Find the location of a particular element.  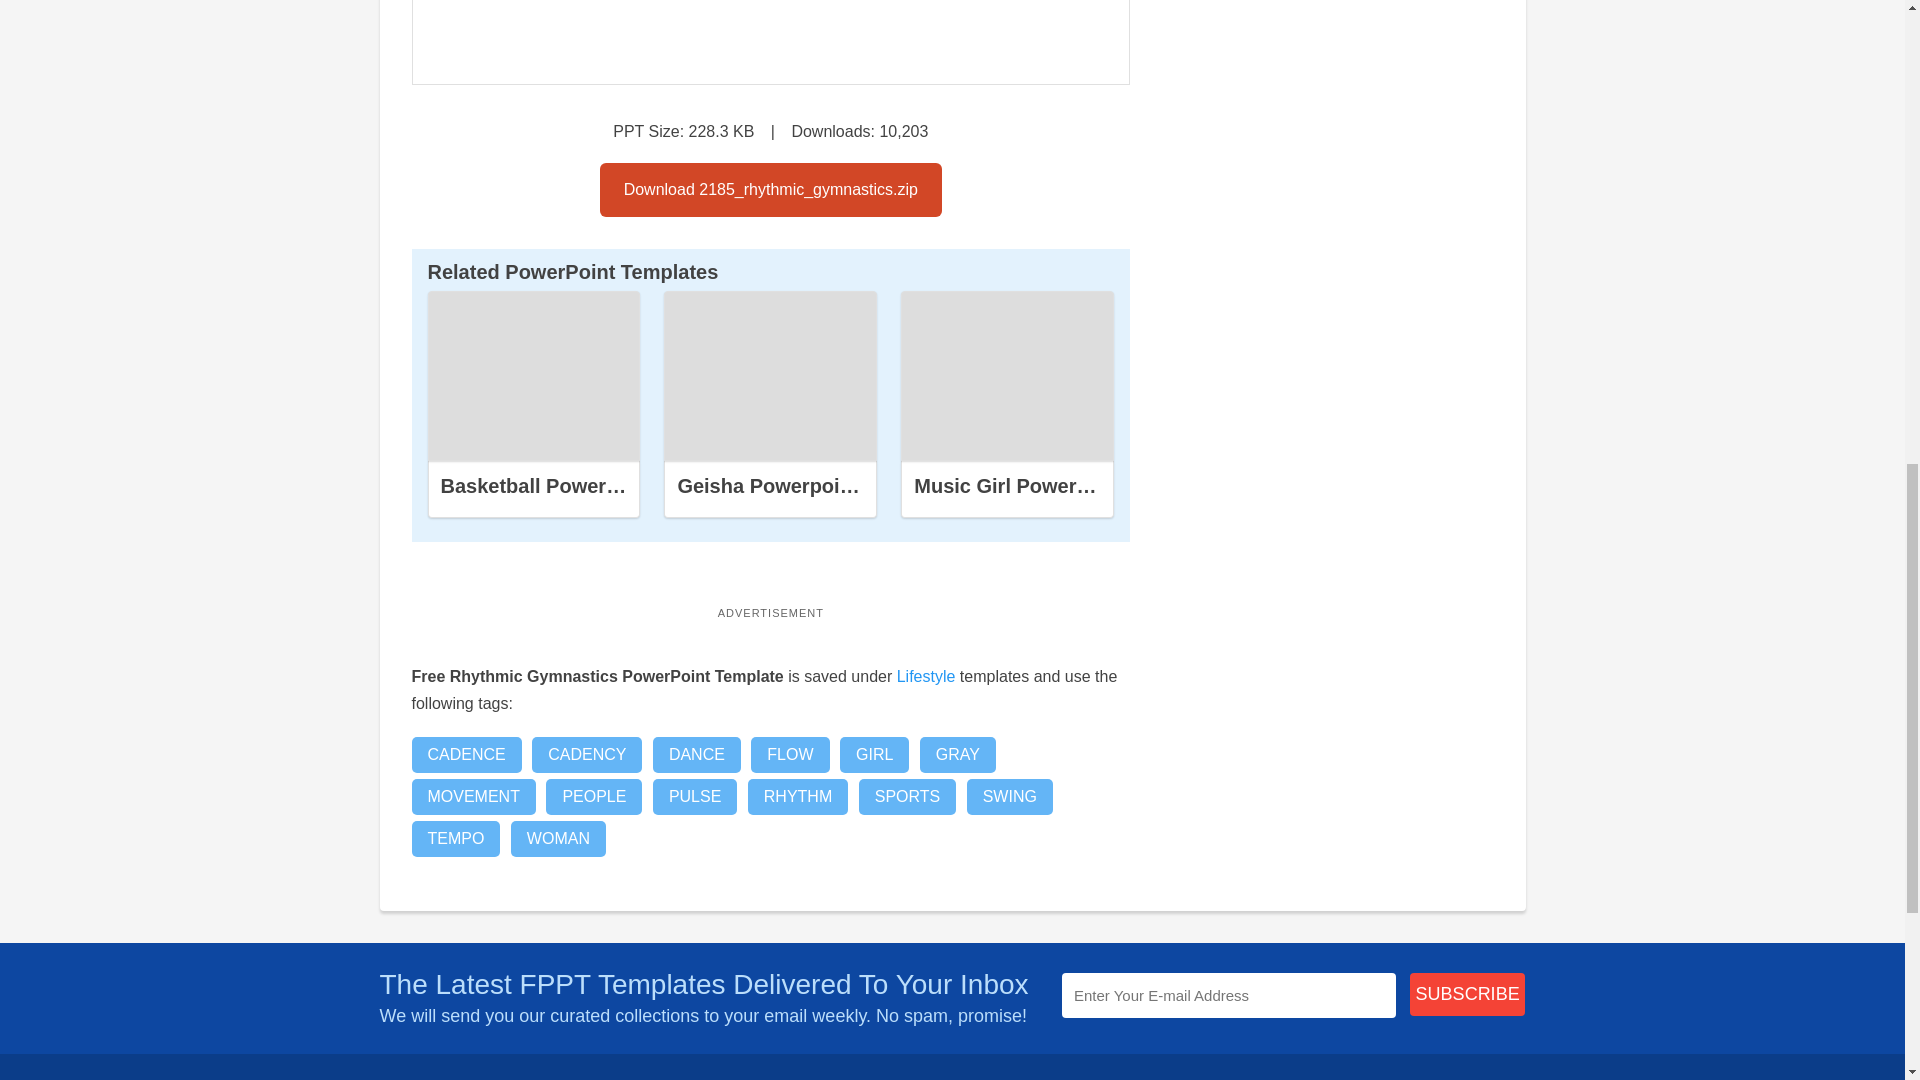

GIRL is located at coordinates (874, 754).